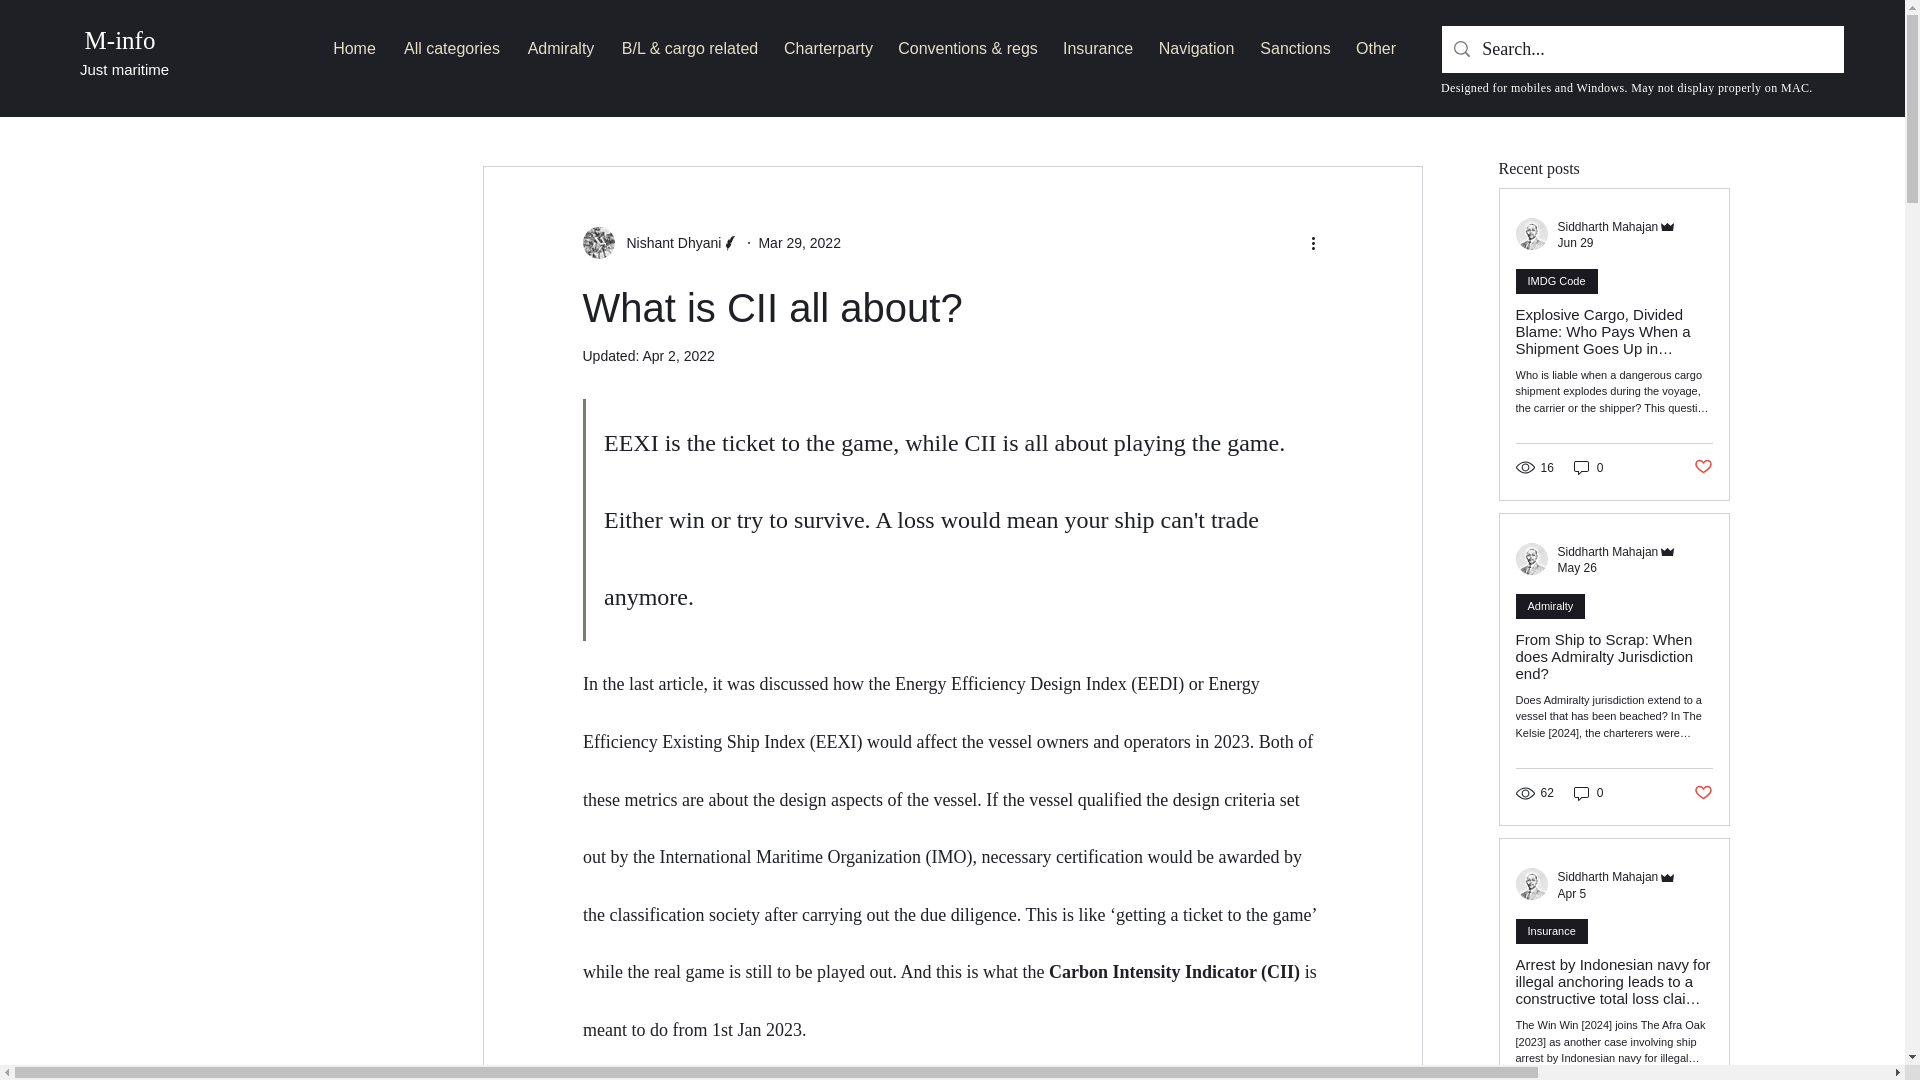 The height and width of the screenshot is (1080, 1920). Describe the element at coordinates (561, 40) in the screenshot. I see `Admiralty` at that location.